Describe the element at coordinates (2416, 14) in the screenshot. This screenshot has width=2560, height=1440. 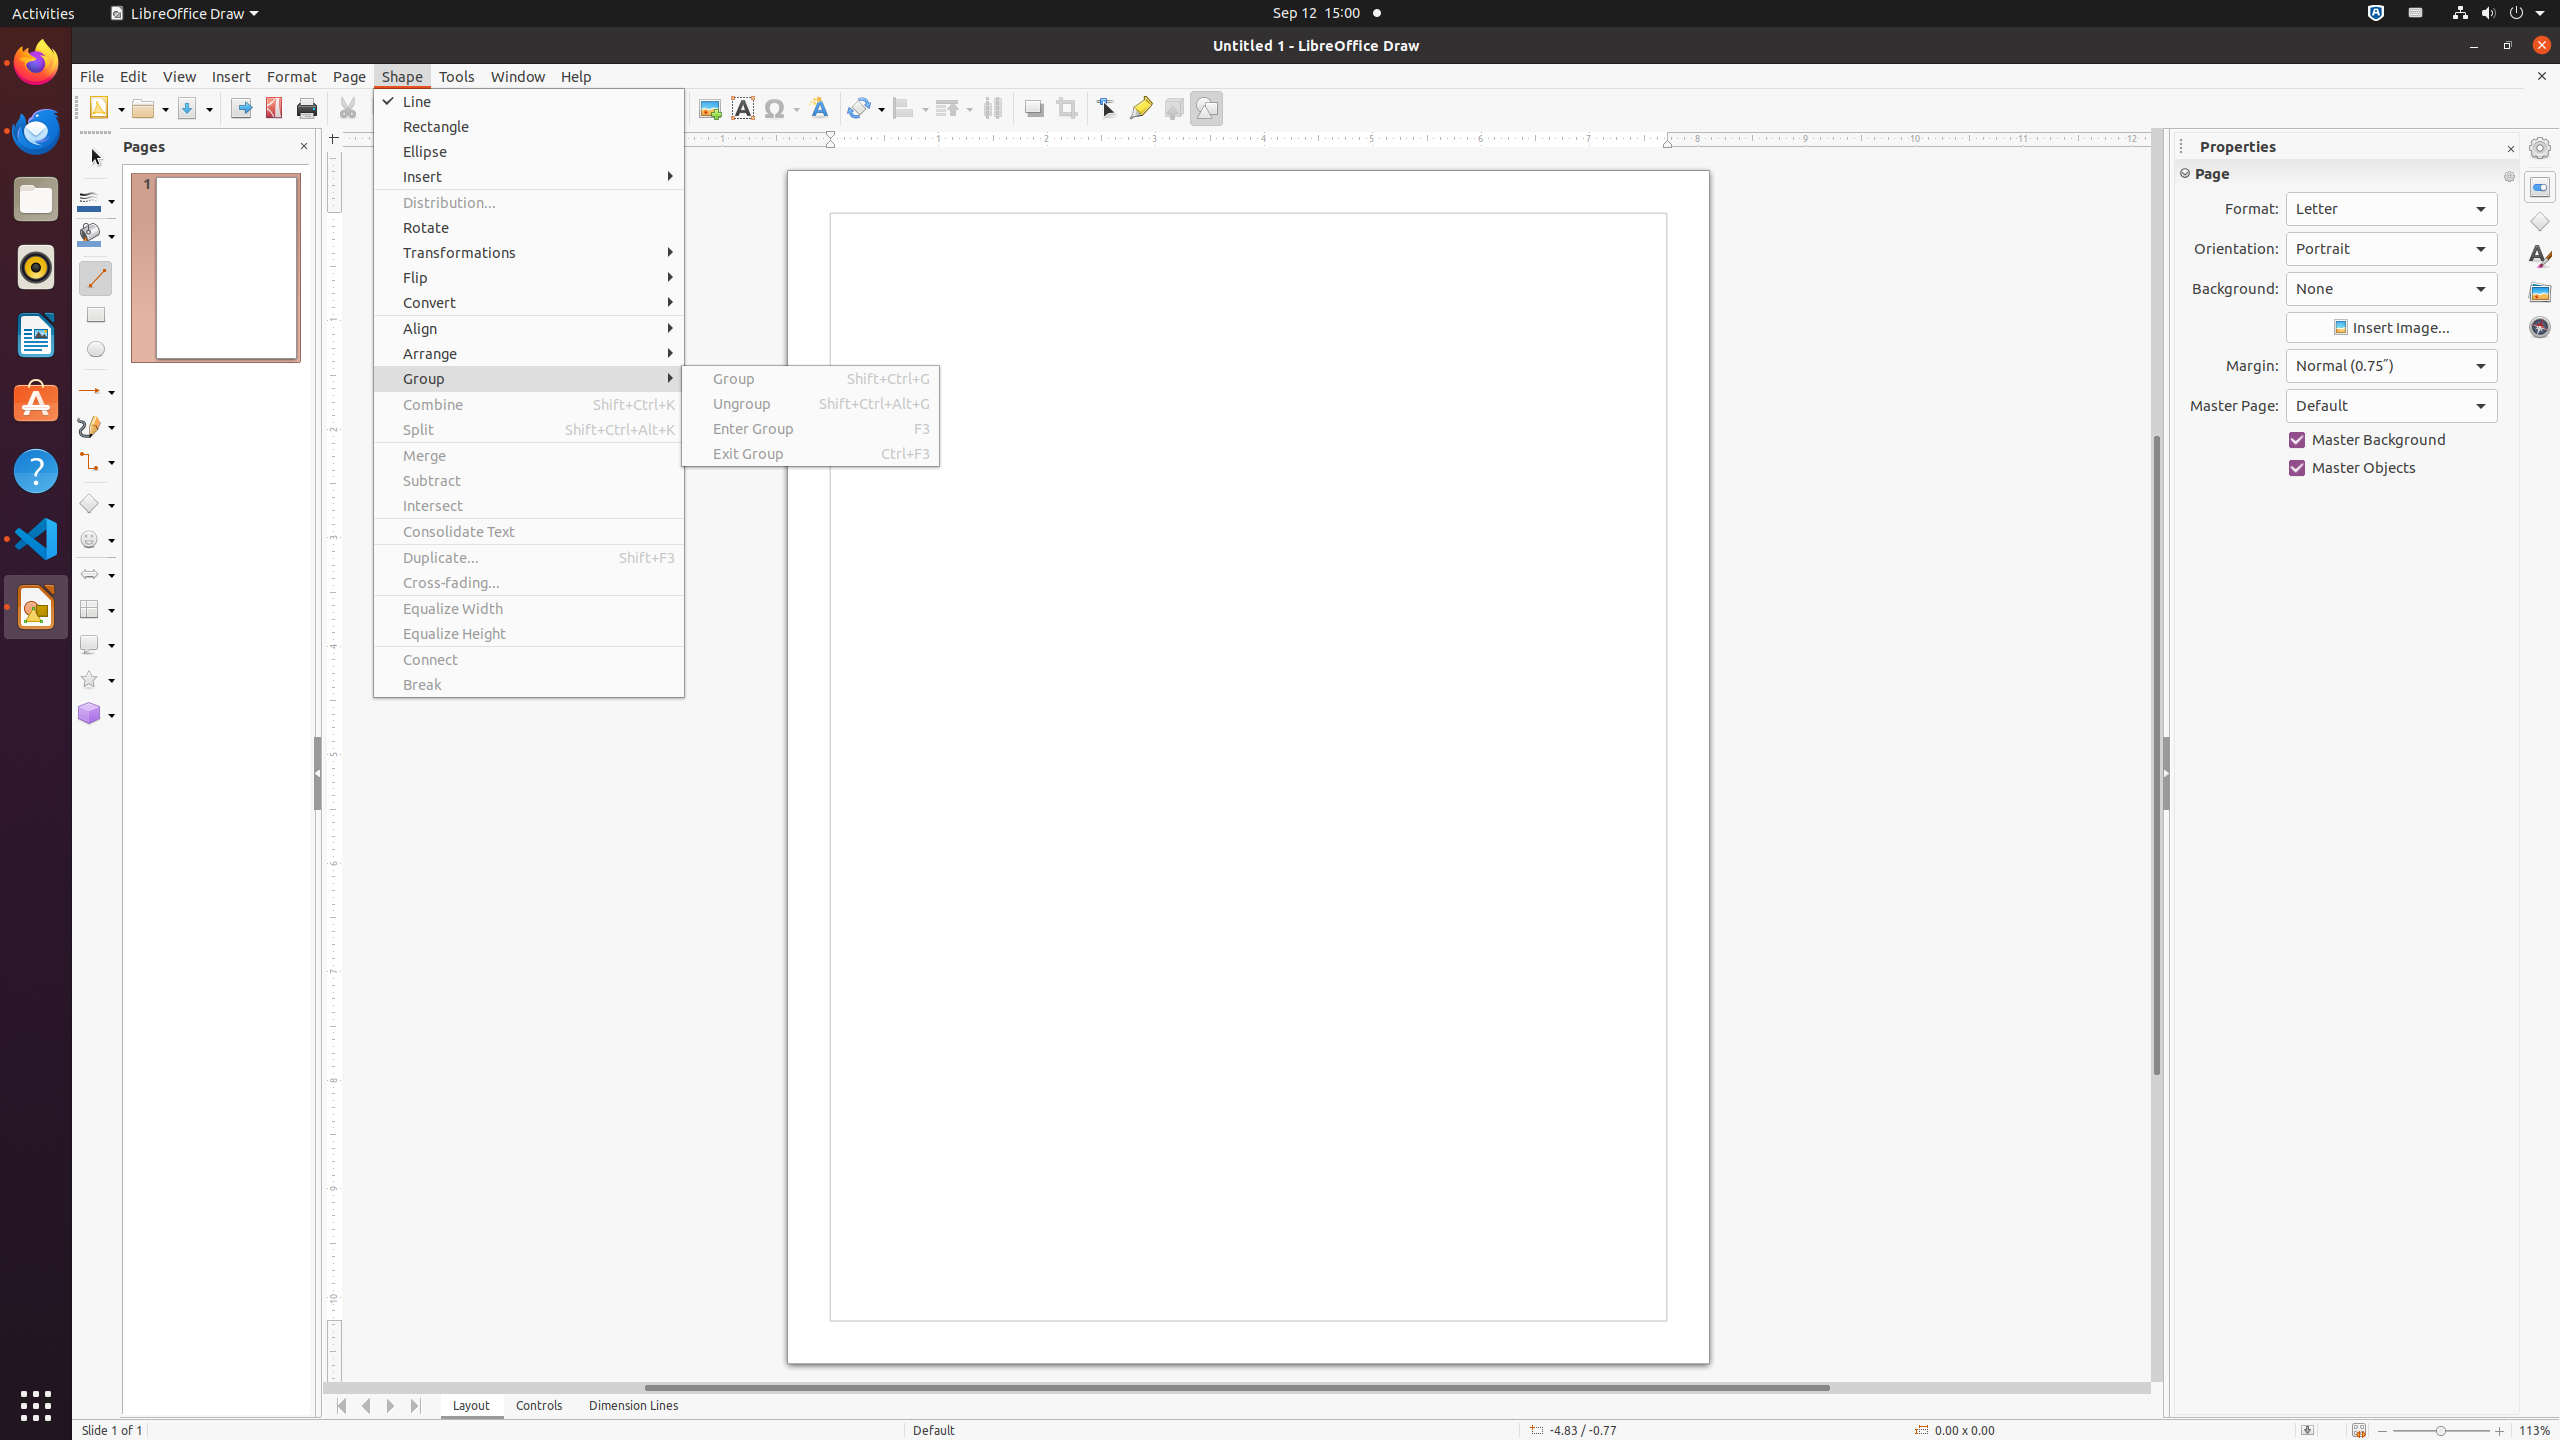
I see `:1.21/StatusNotifierItem` at that location.